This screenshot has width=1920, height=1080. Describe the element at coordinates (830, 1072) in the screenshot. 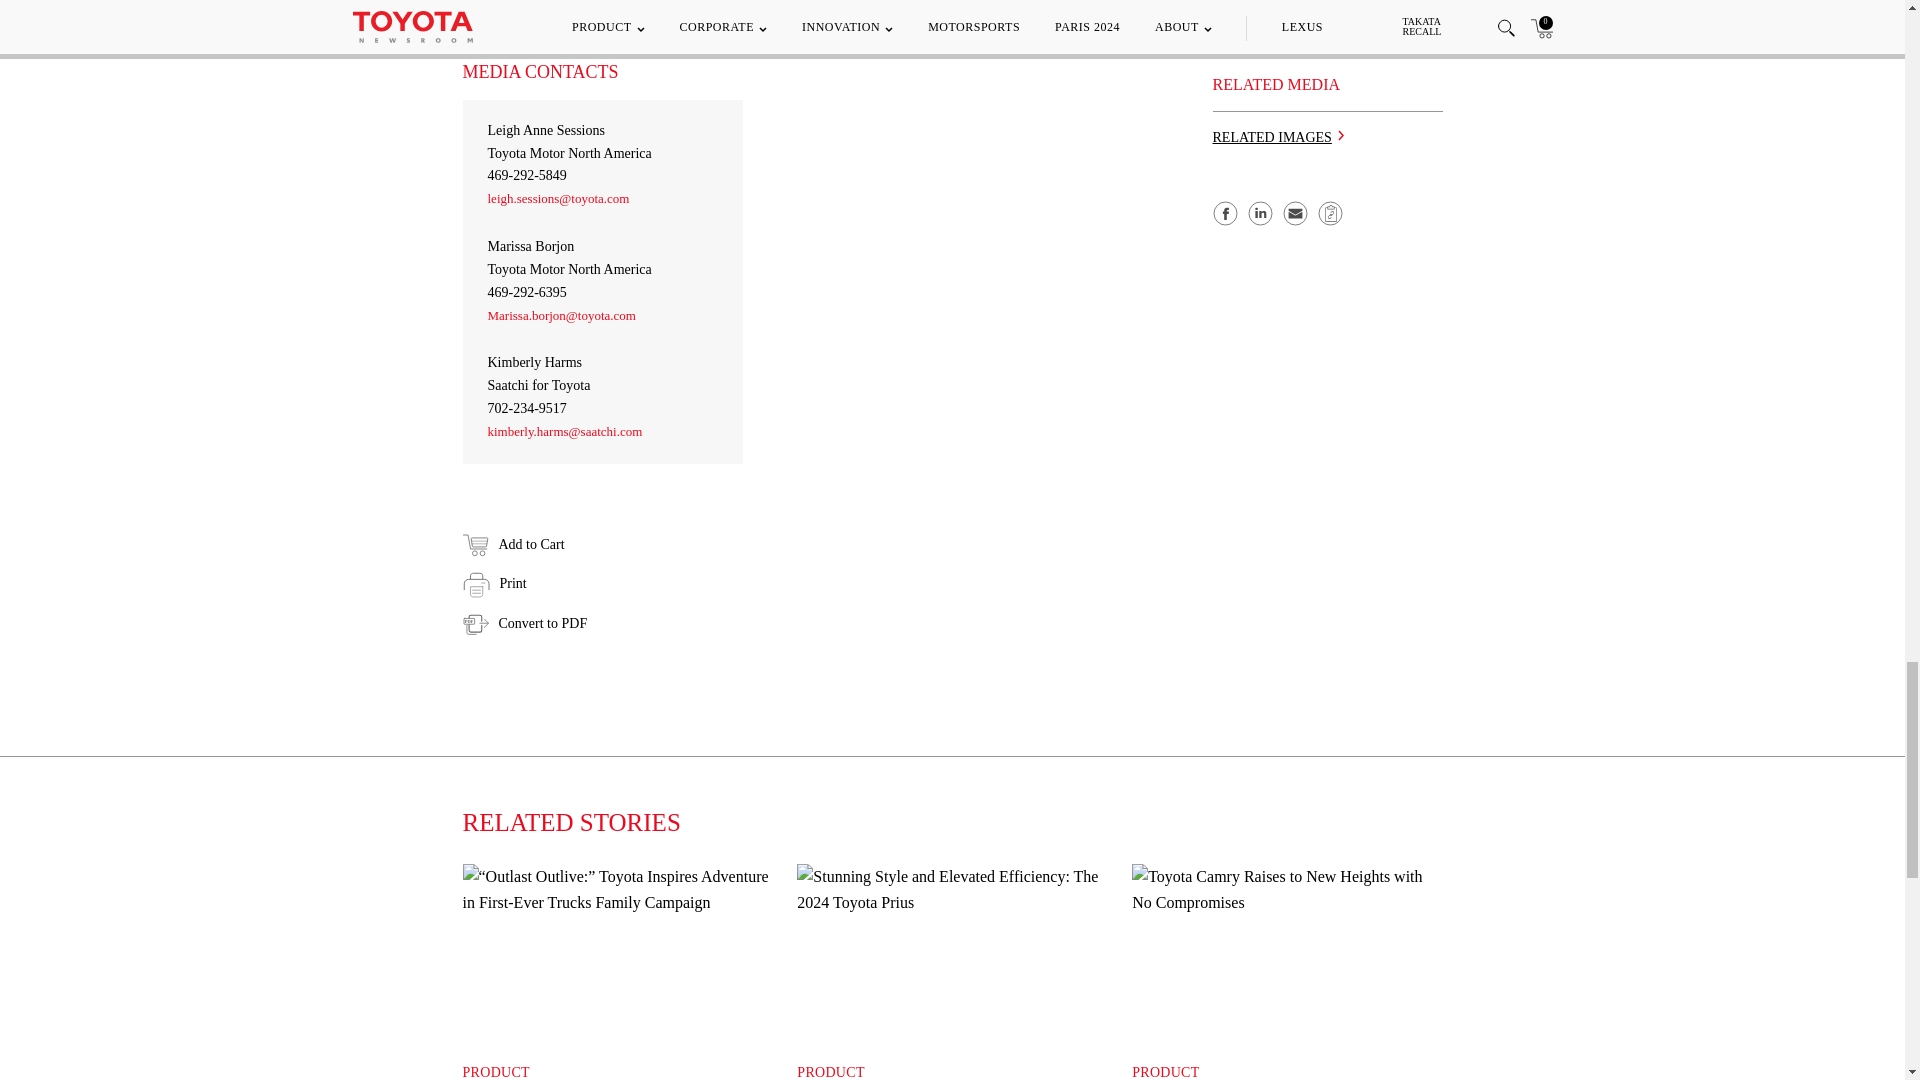

I see `Product` at that location.